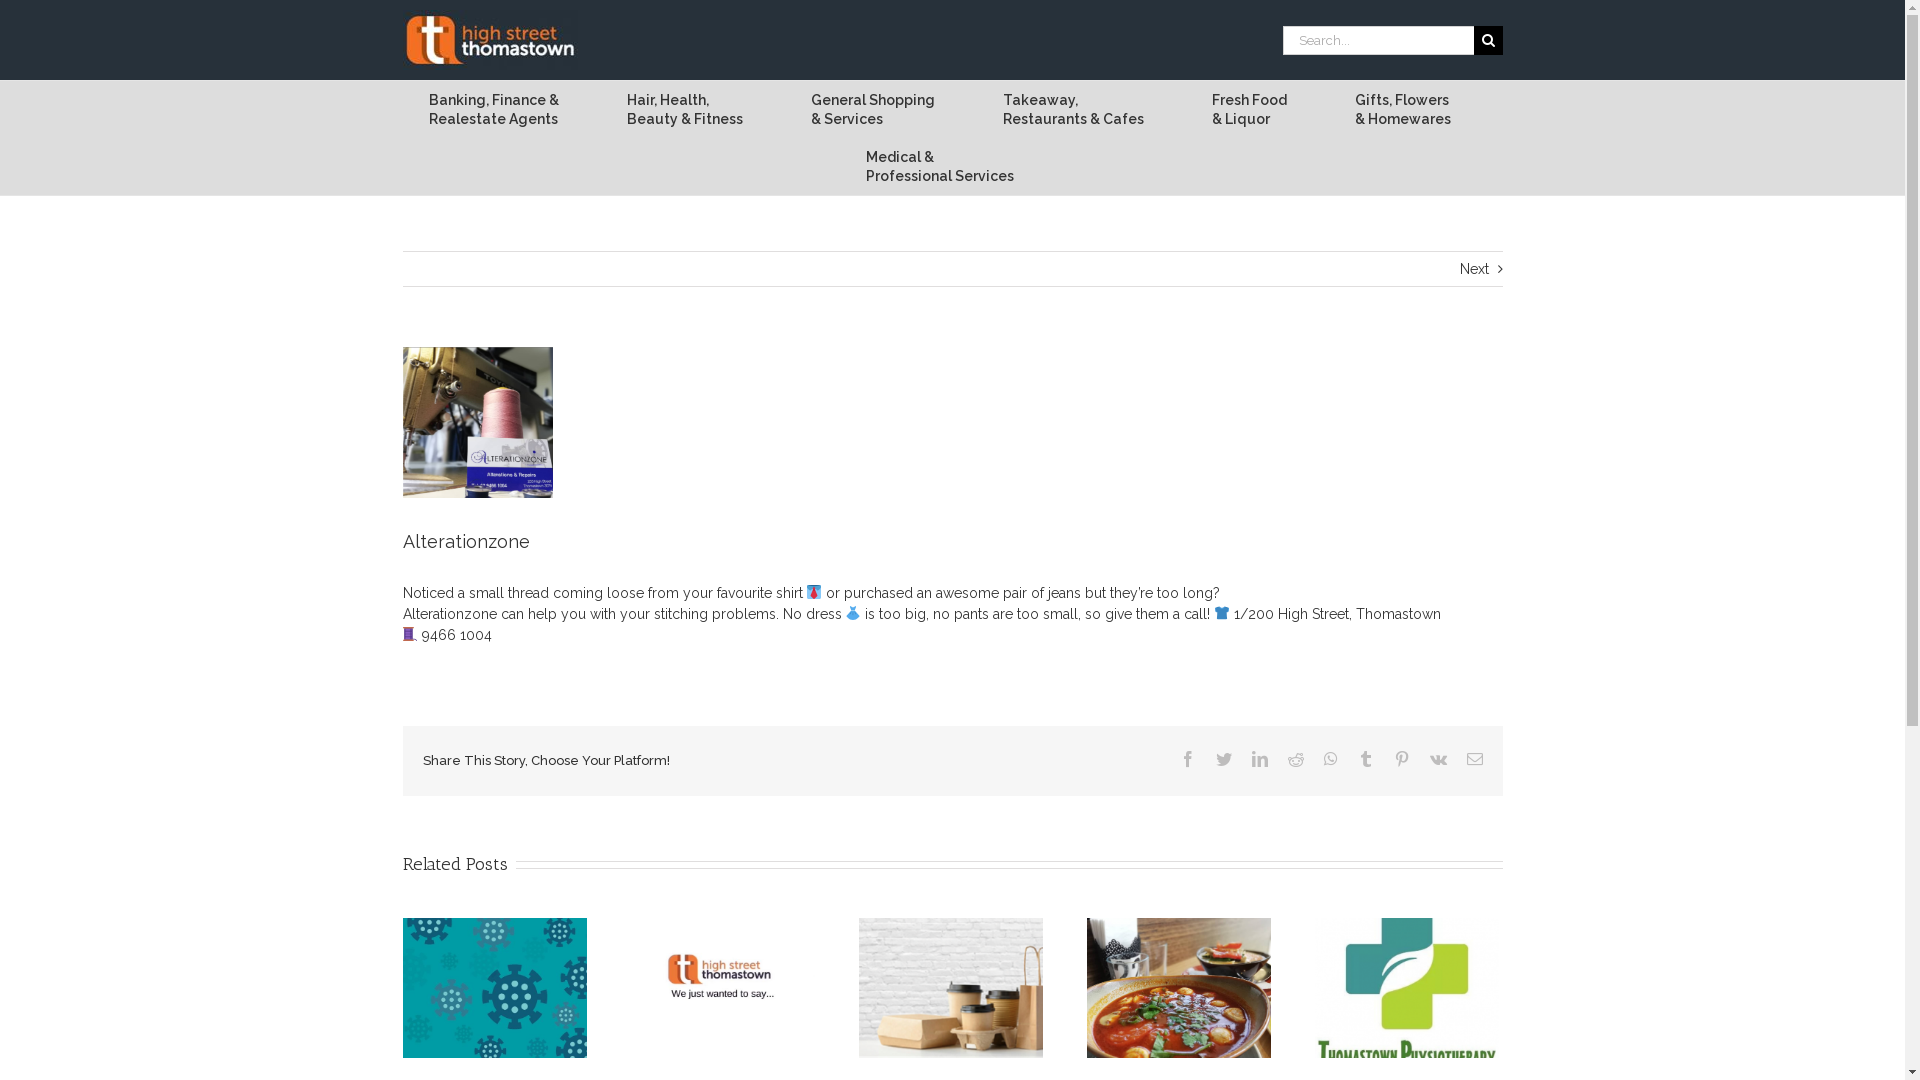 The image size is (1920, 1080). I want to click on Hair, Health,
Beauty & Fitness, so click(686, 110).